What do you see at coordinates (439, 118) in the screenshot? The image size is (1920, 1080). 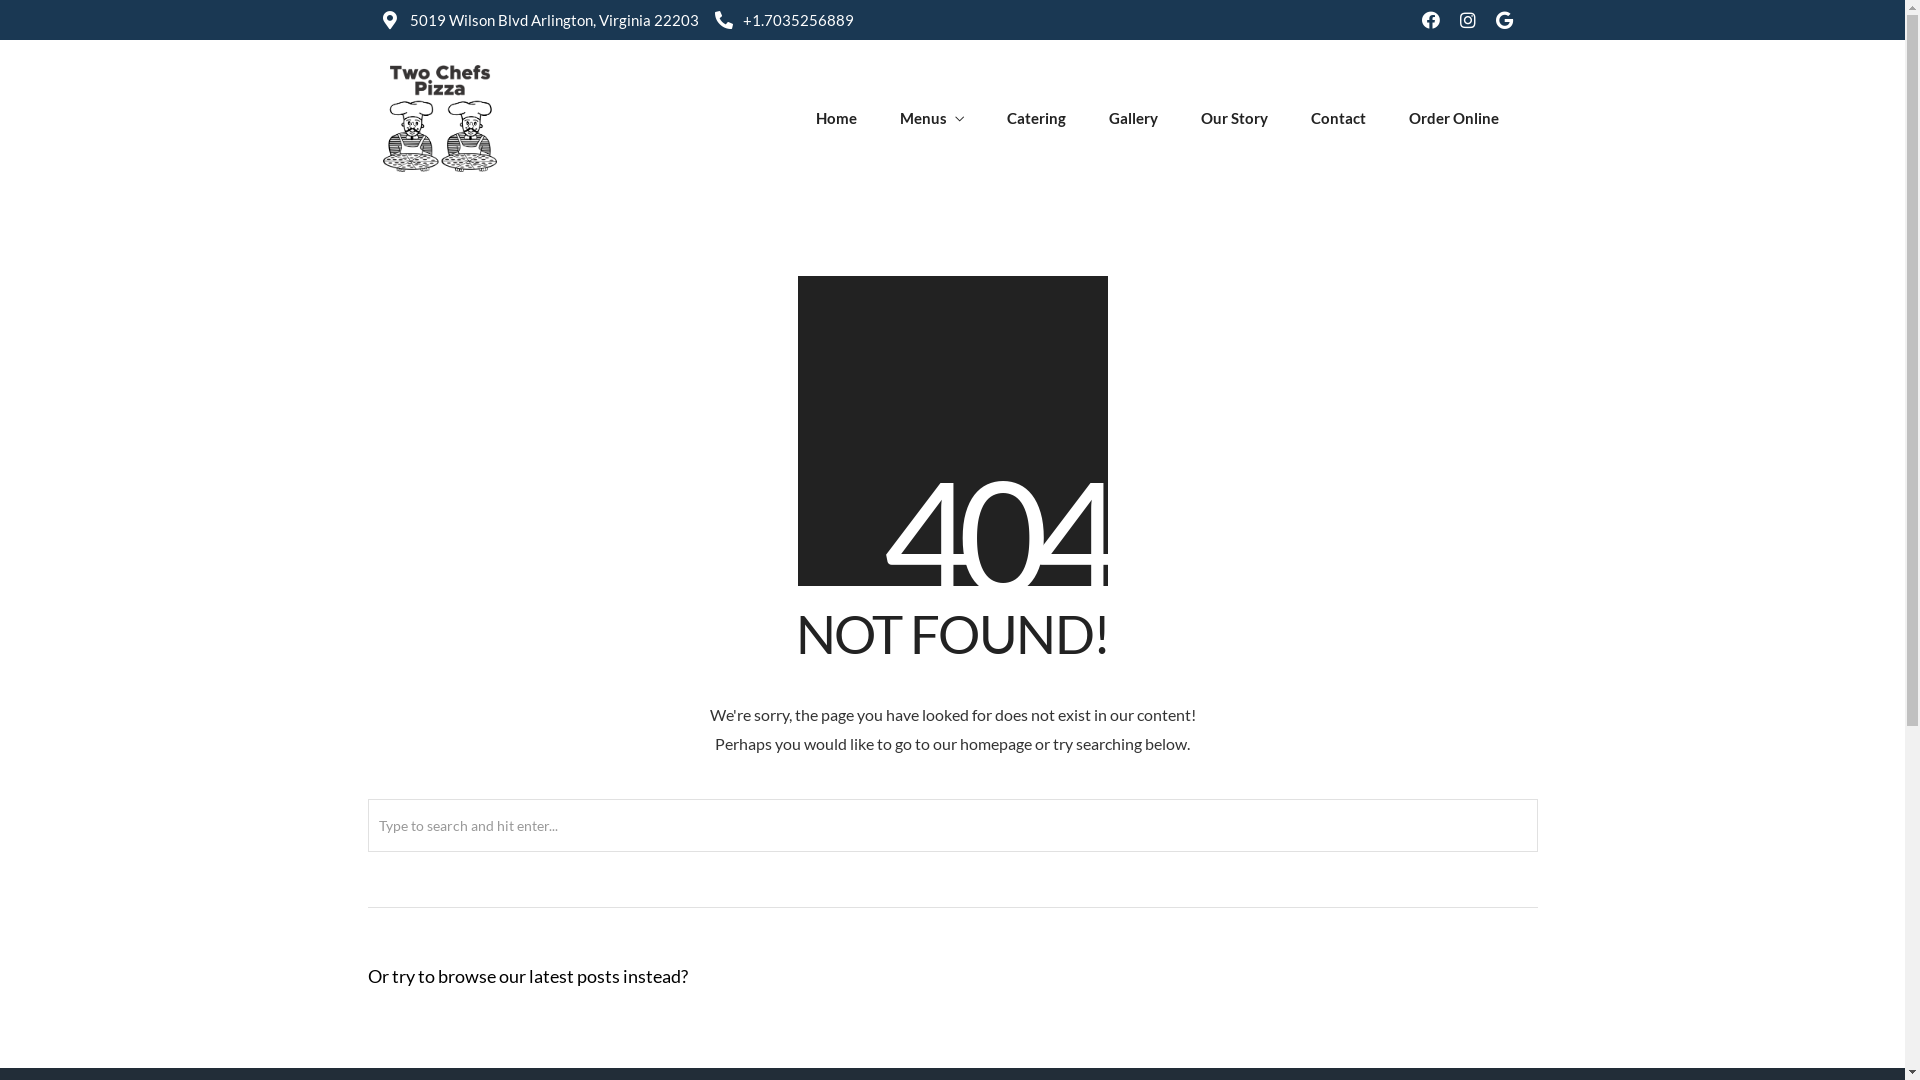 I see `Two Chefs Logo (B&W with Name)` at bounding box center [439, 118].